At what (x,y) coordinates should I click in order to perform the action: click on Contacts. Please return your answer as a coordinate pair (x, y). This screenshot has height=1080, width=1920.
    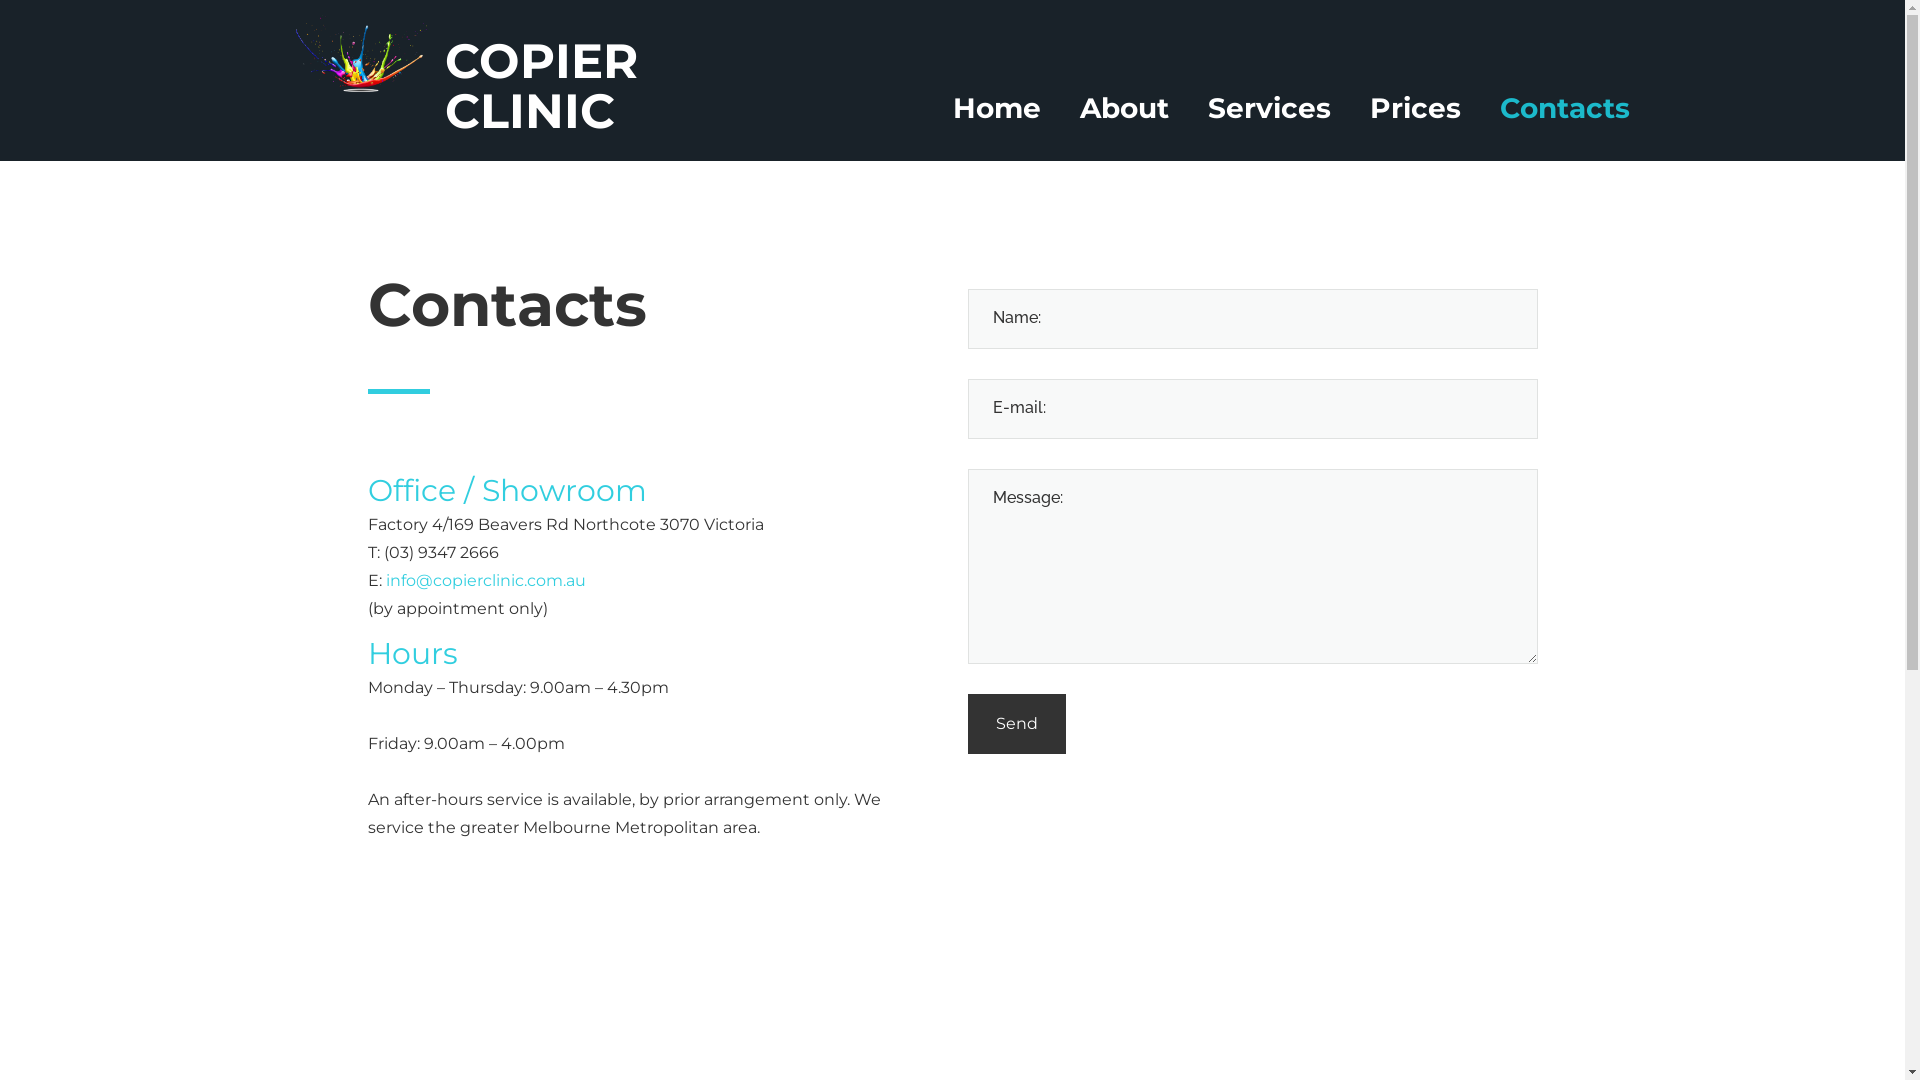
    Looking at the image, I should click on (1565, 108).